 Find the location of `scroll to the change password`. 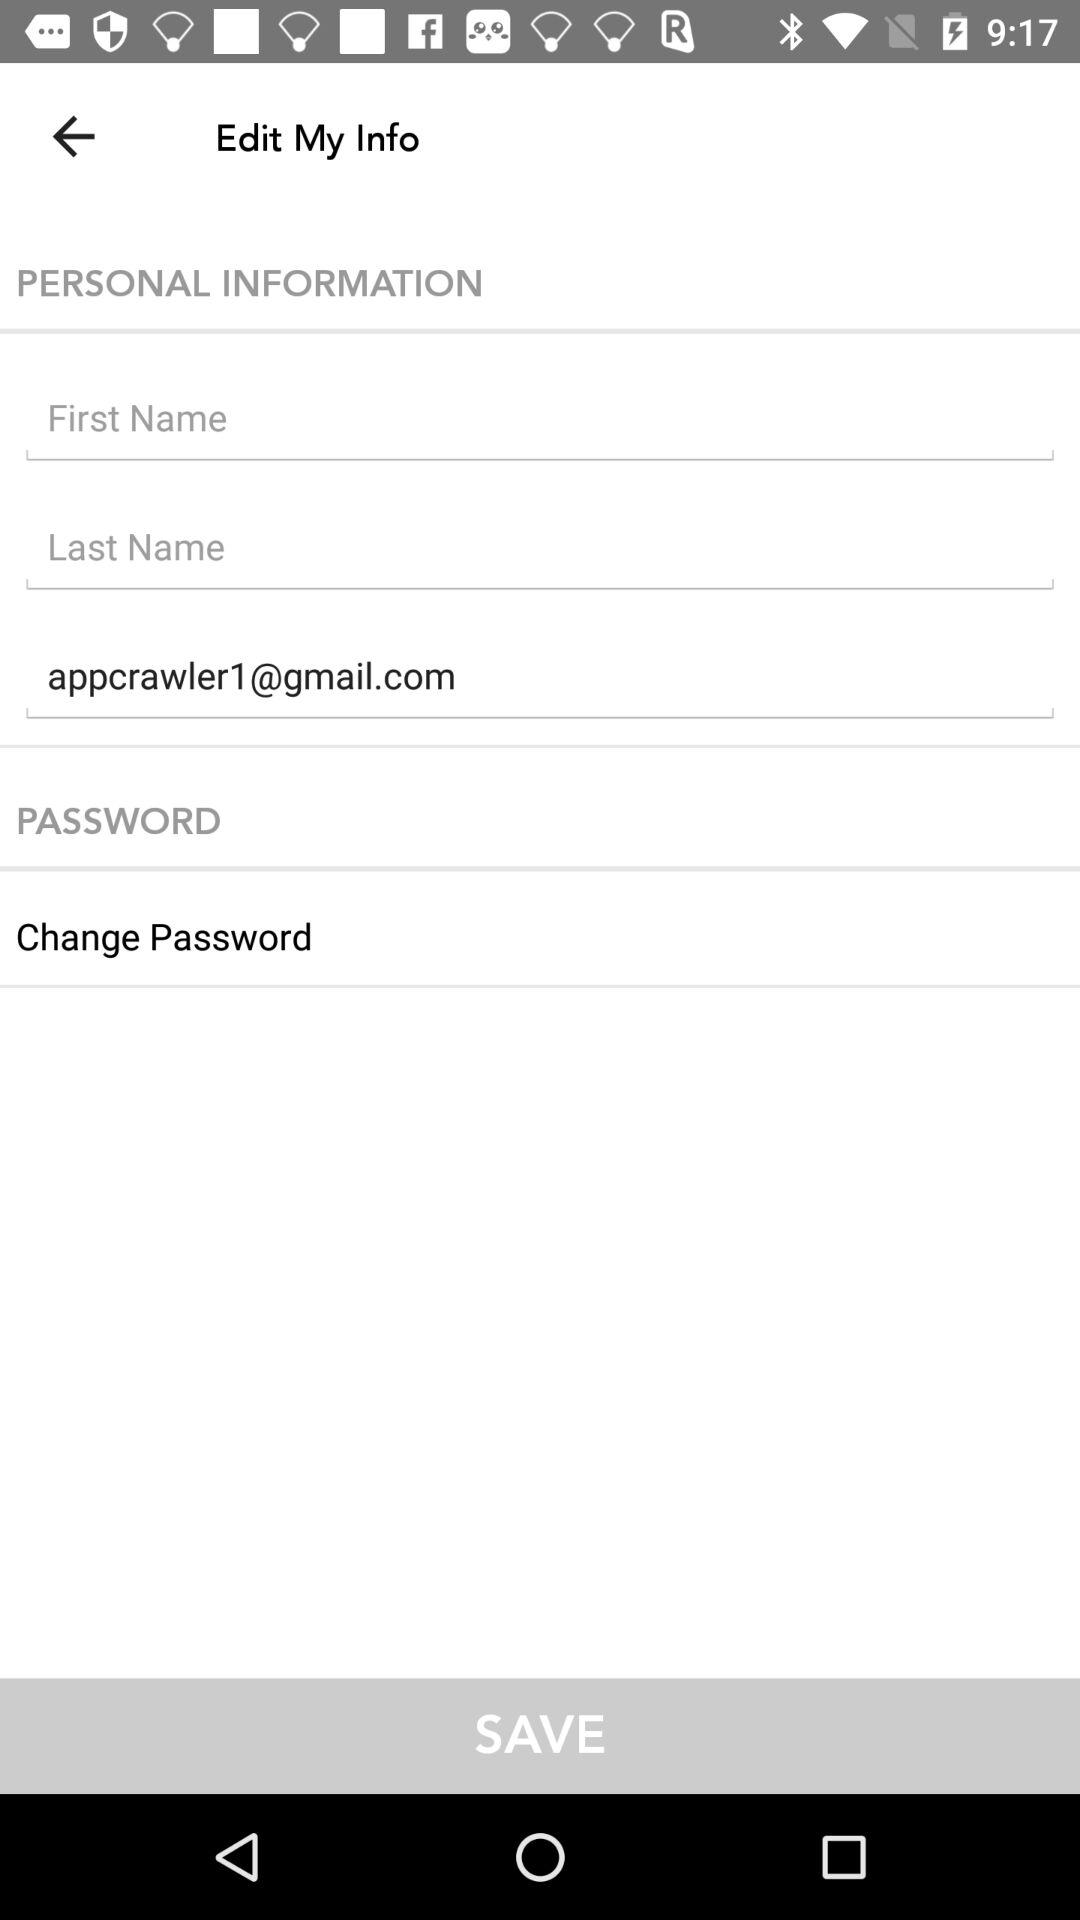

scroll to the change password is located at coordinates (540, 928).